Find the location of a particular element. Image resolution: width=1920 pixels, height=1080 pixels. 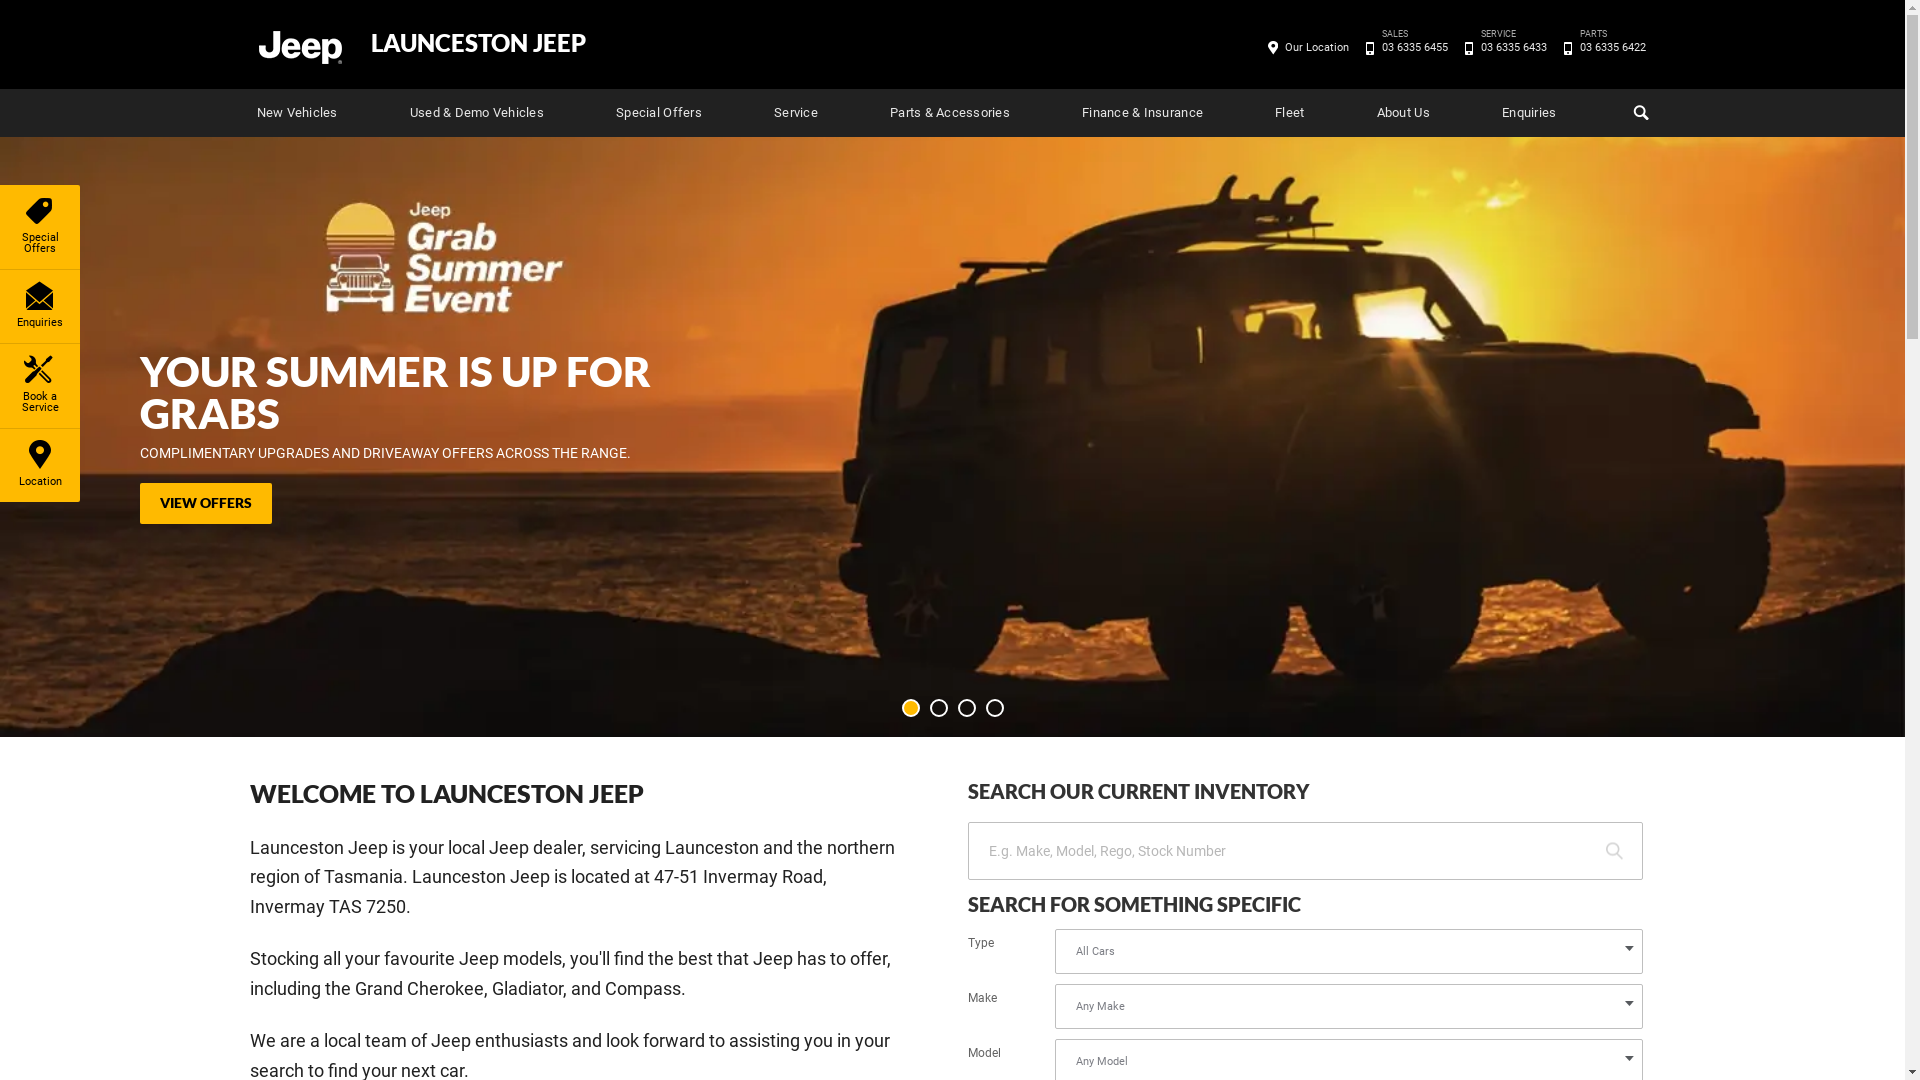

Special Offers is located at coordinates (659, 113).